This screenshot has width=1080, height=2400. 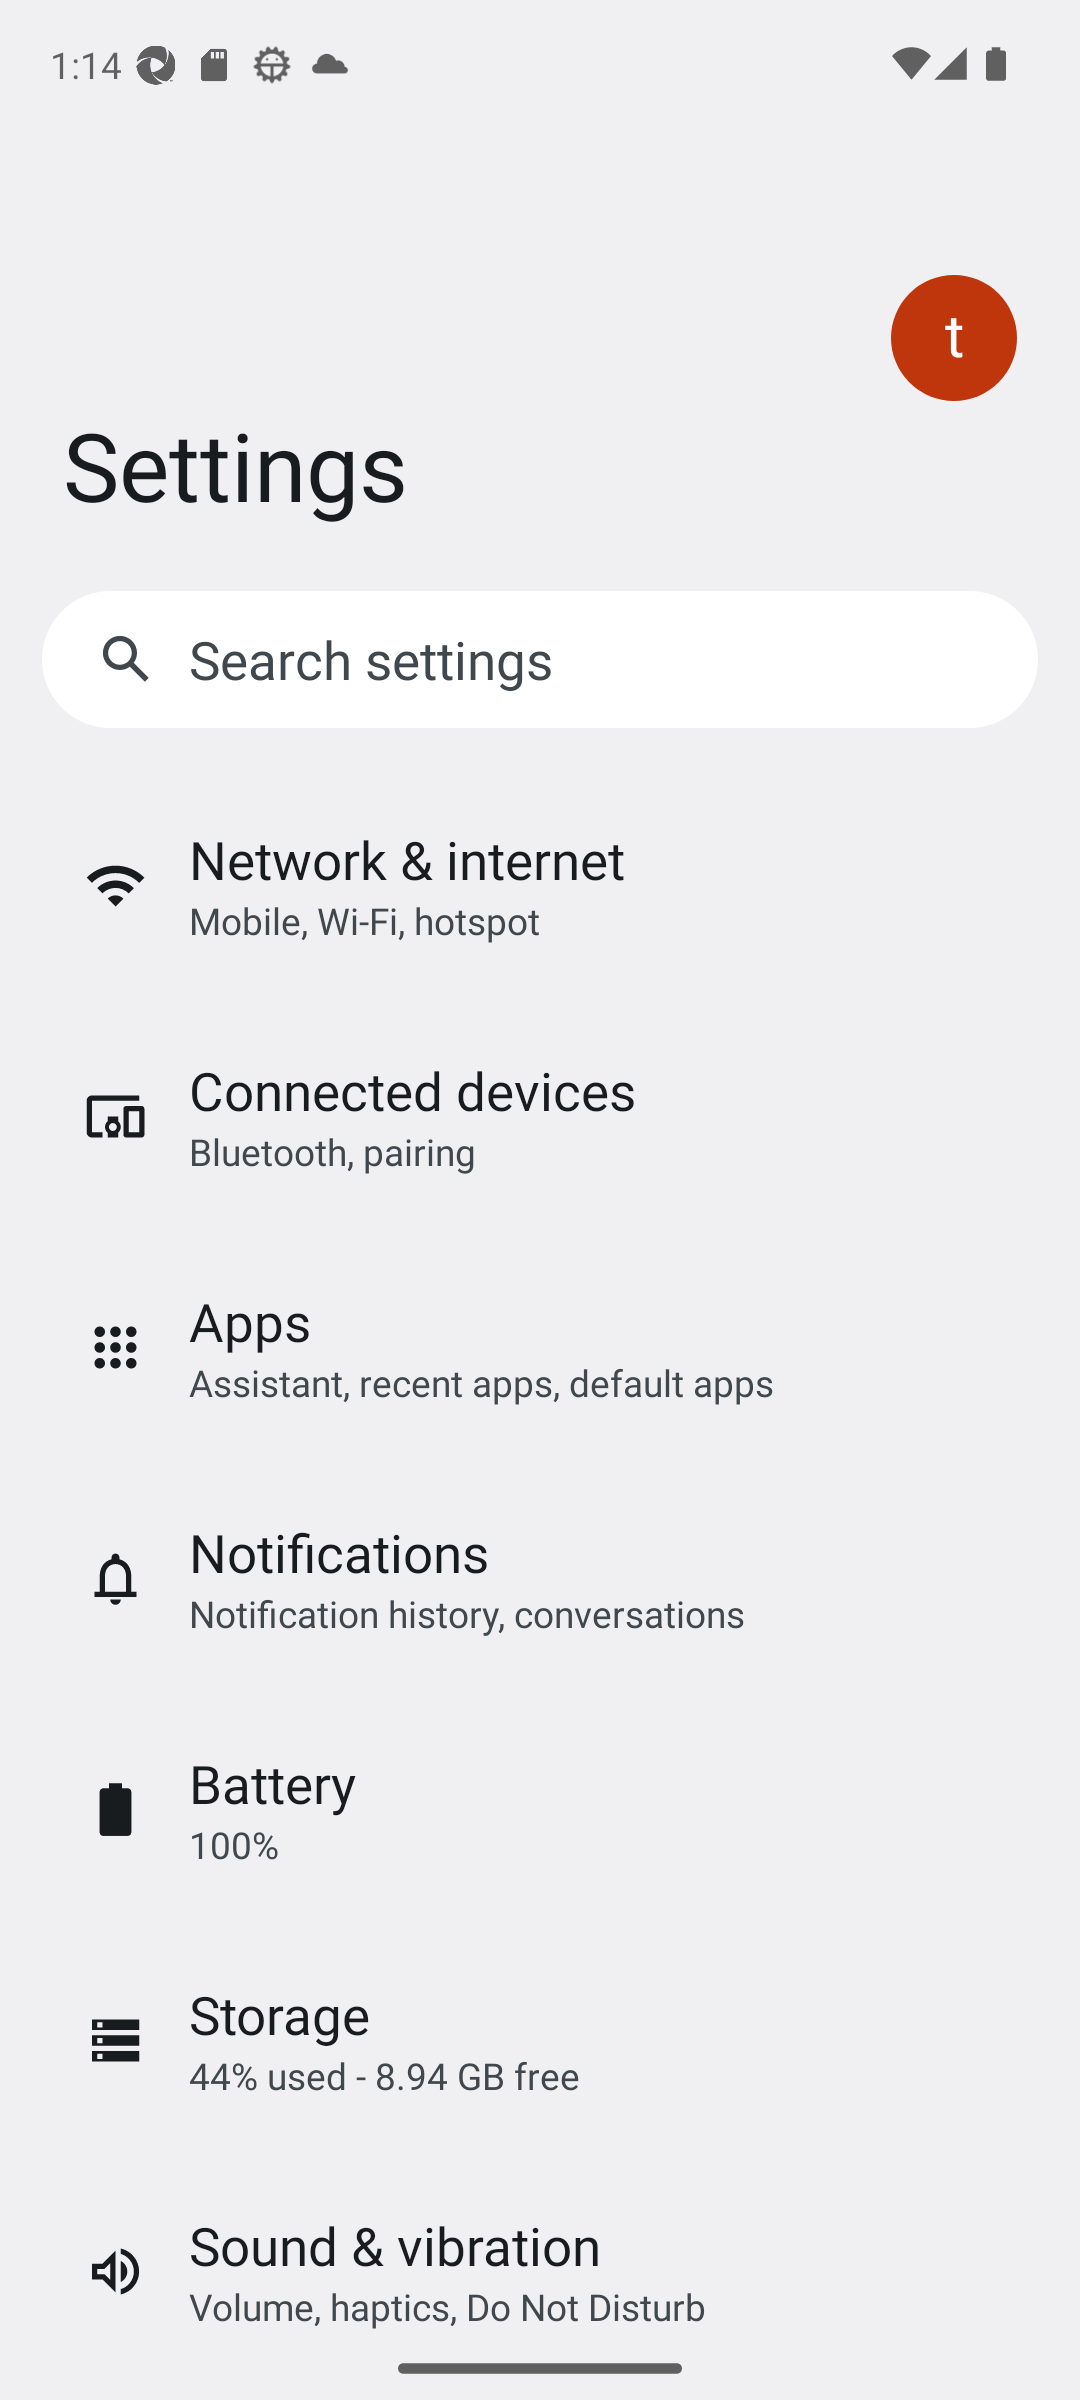 I want to click on Apps Assistant, recent apps, default apps, so click(x=540, y=1348).